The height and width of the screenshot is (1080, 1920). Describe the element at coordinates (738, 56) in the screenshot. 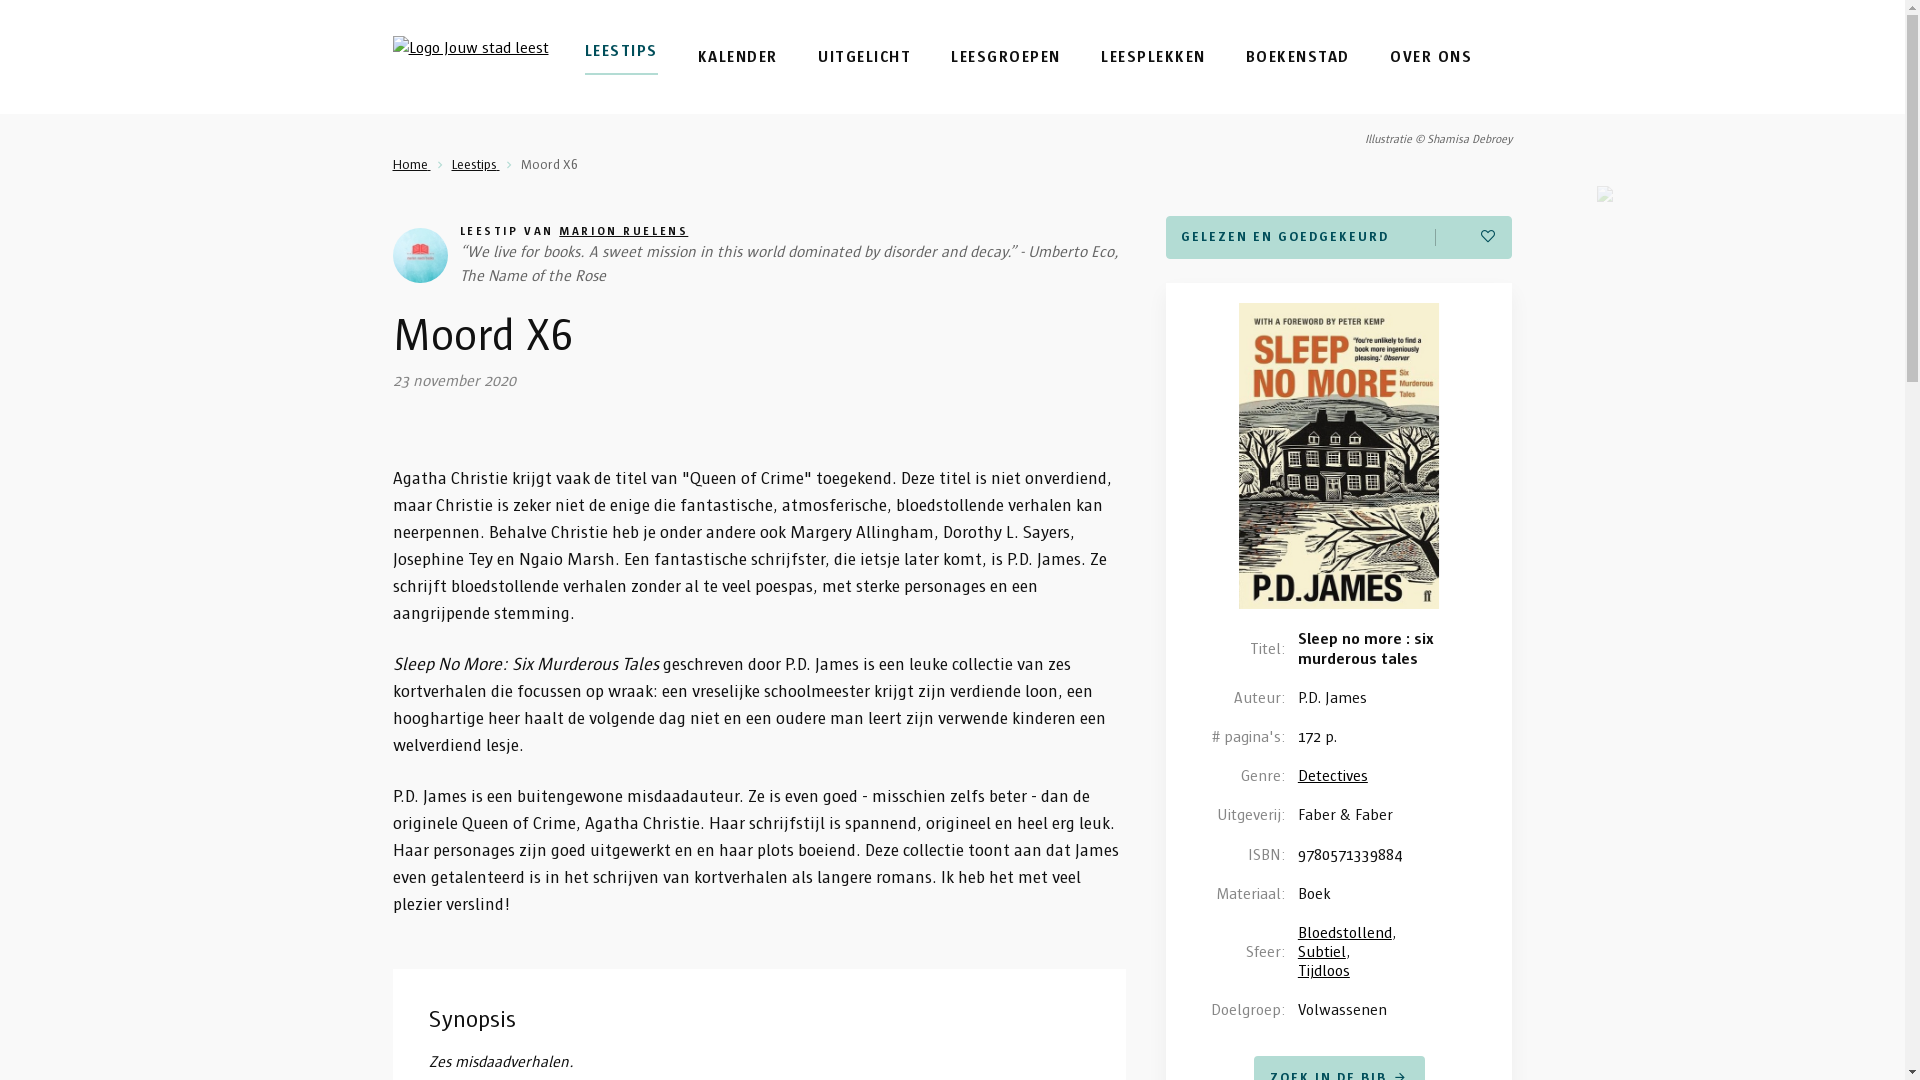

I see `KALENDER` at that location.